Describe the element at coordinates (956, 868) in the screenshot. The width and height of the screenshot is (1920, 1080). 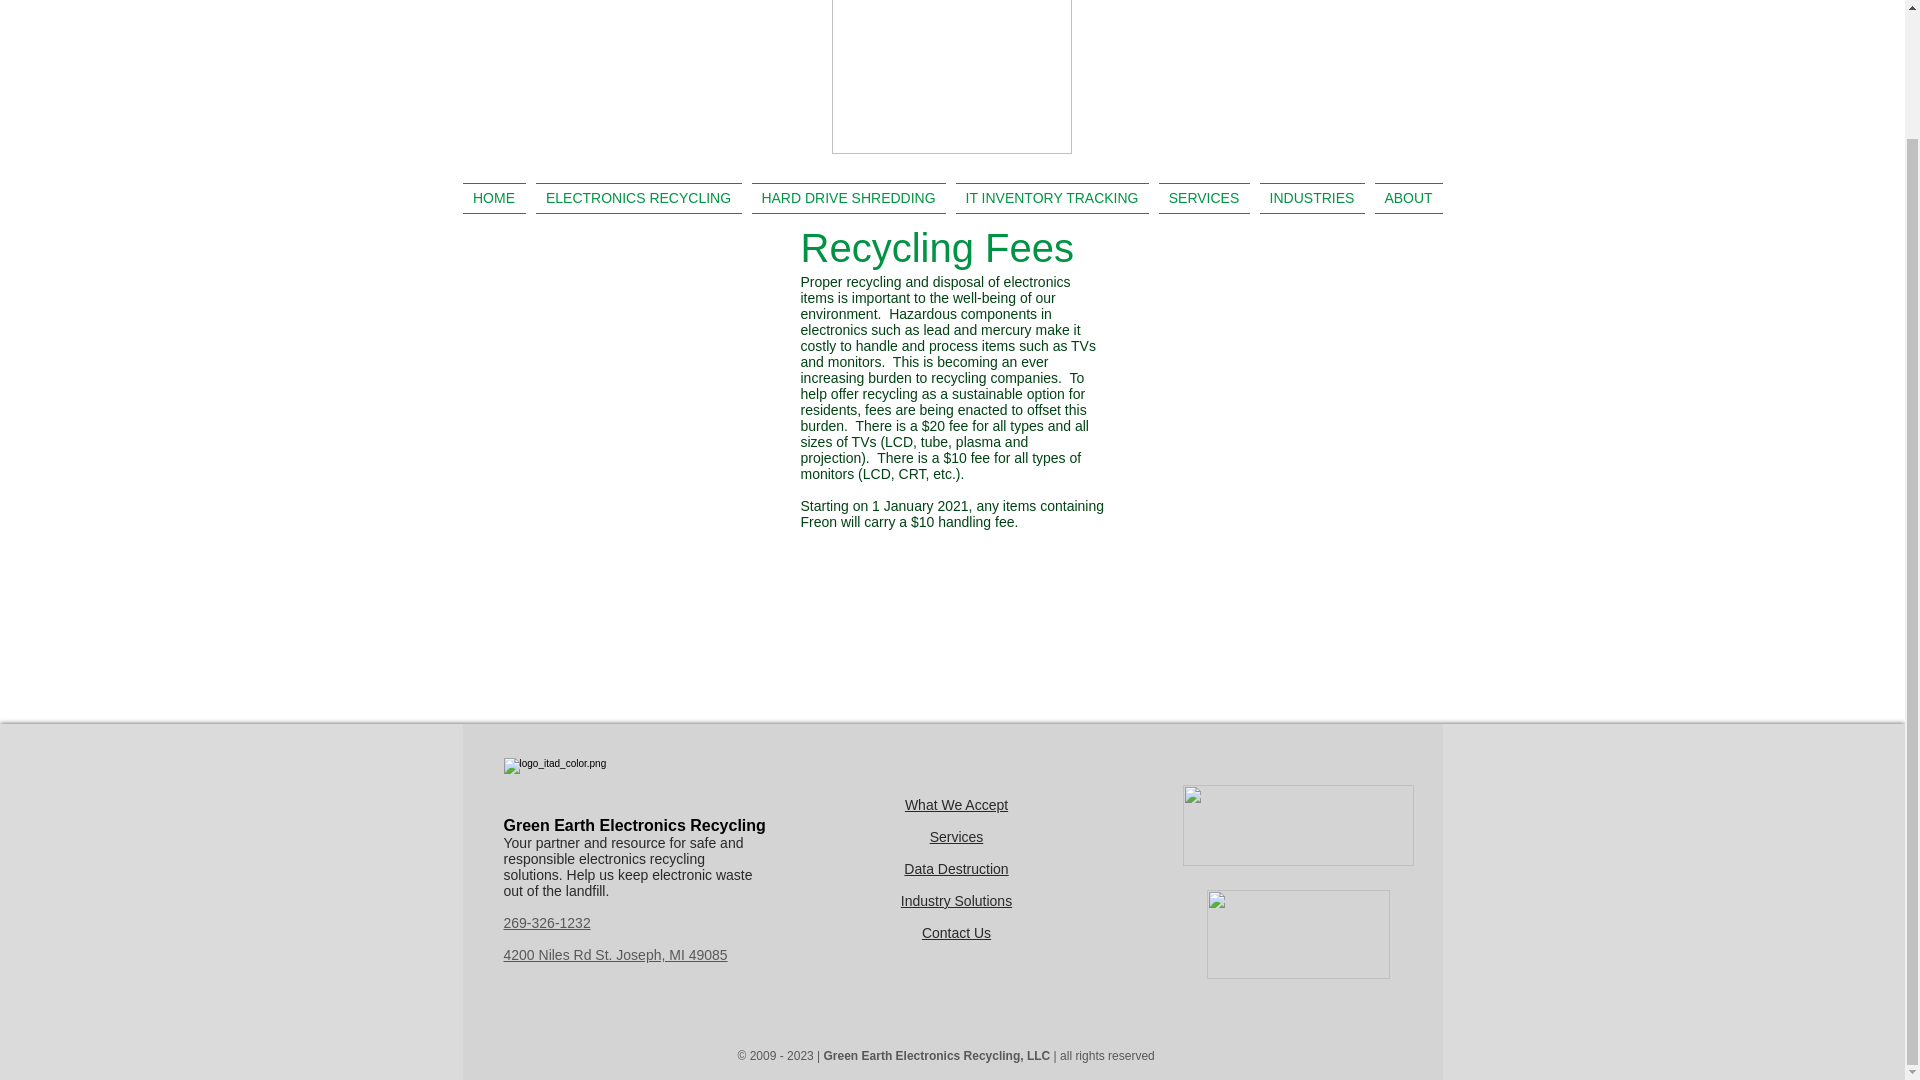
I see `Data Destruction` at that location.